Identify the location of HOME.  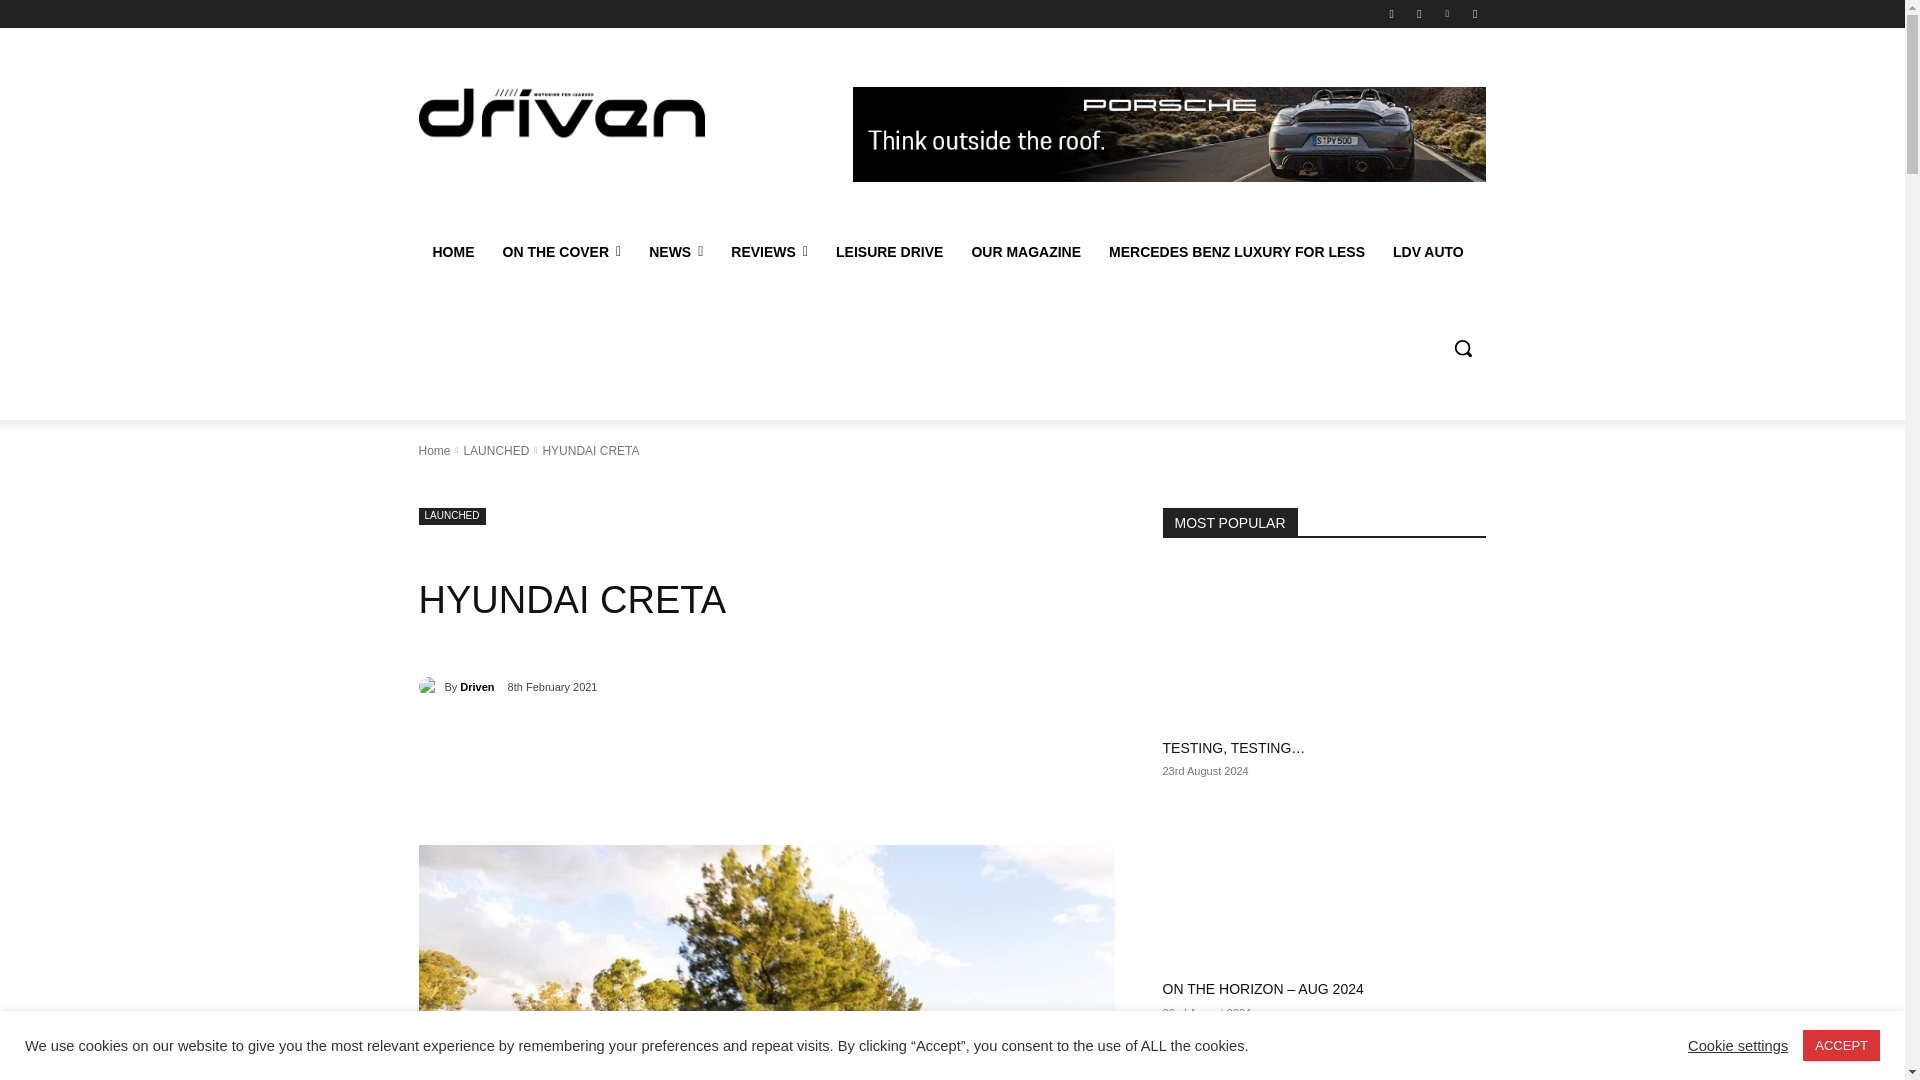
(452, 252).